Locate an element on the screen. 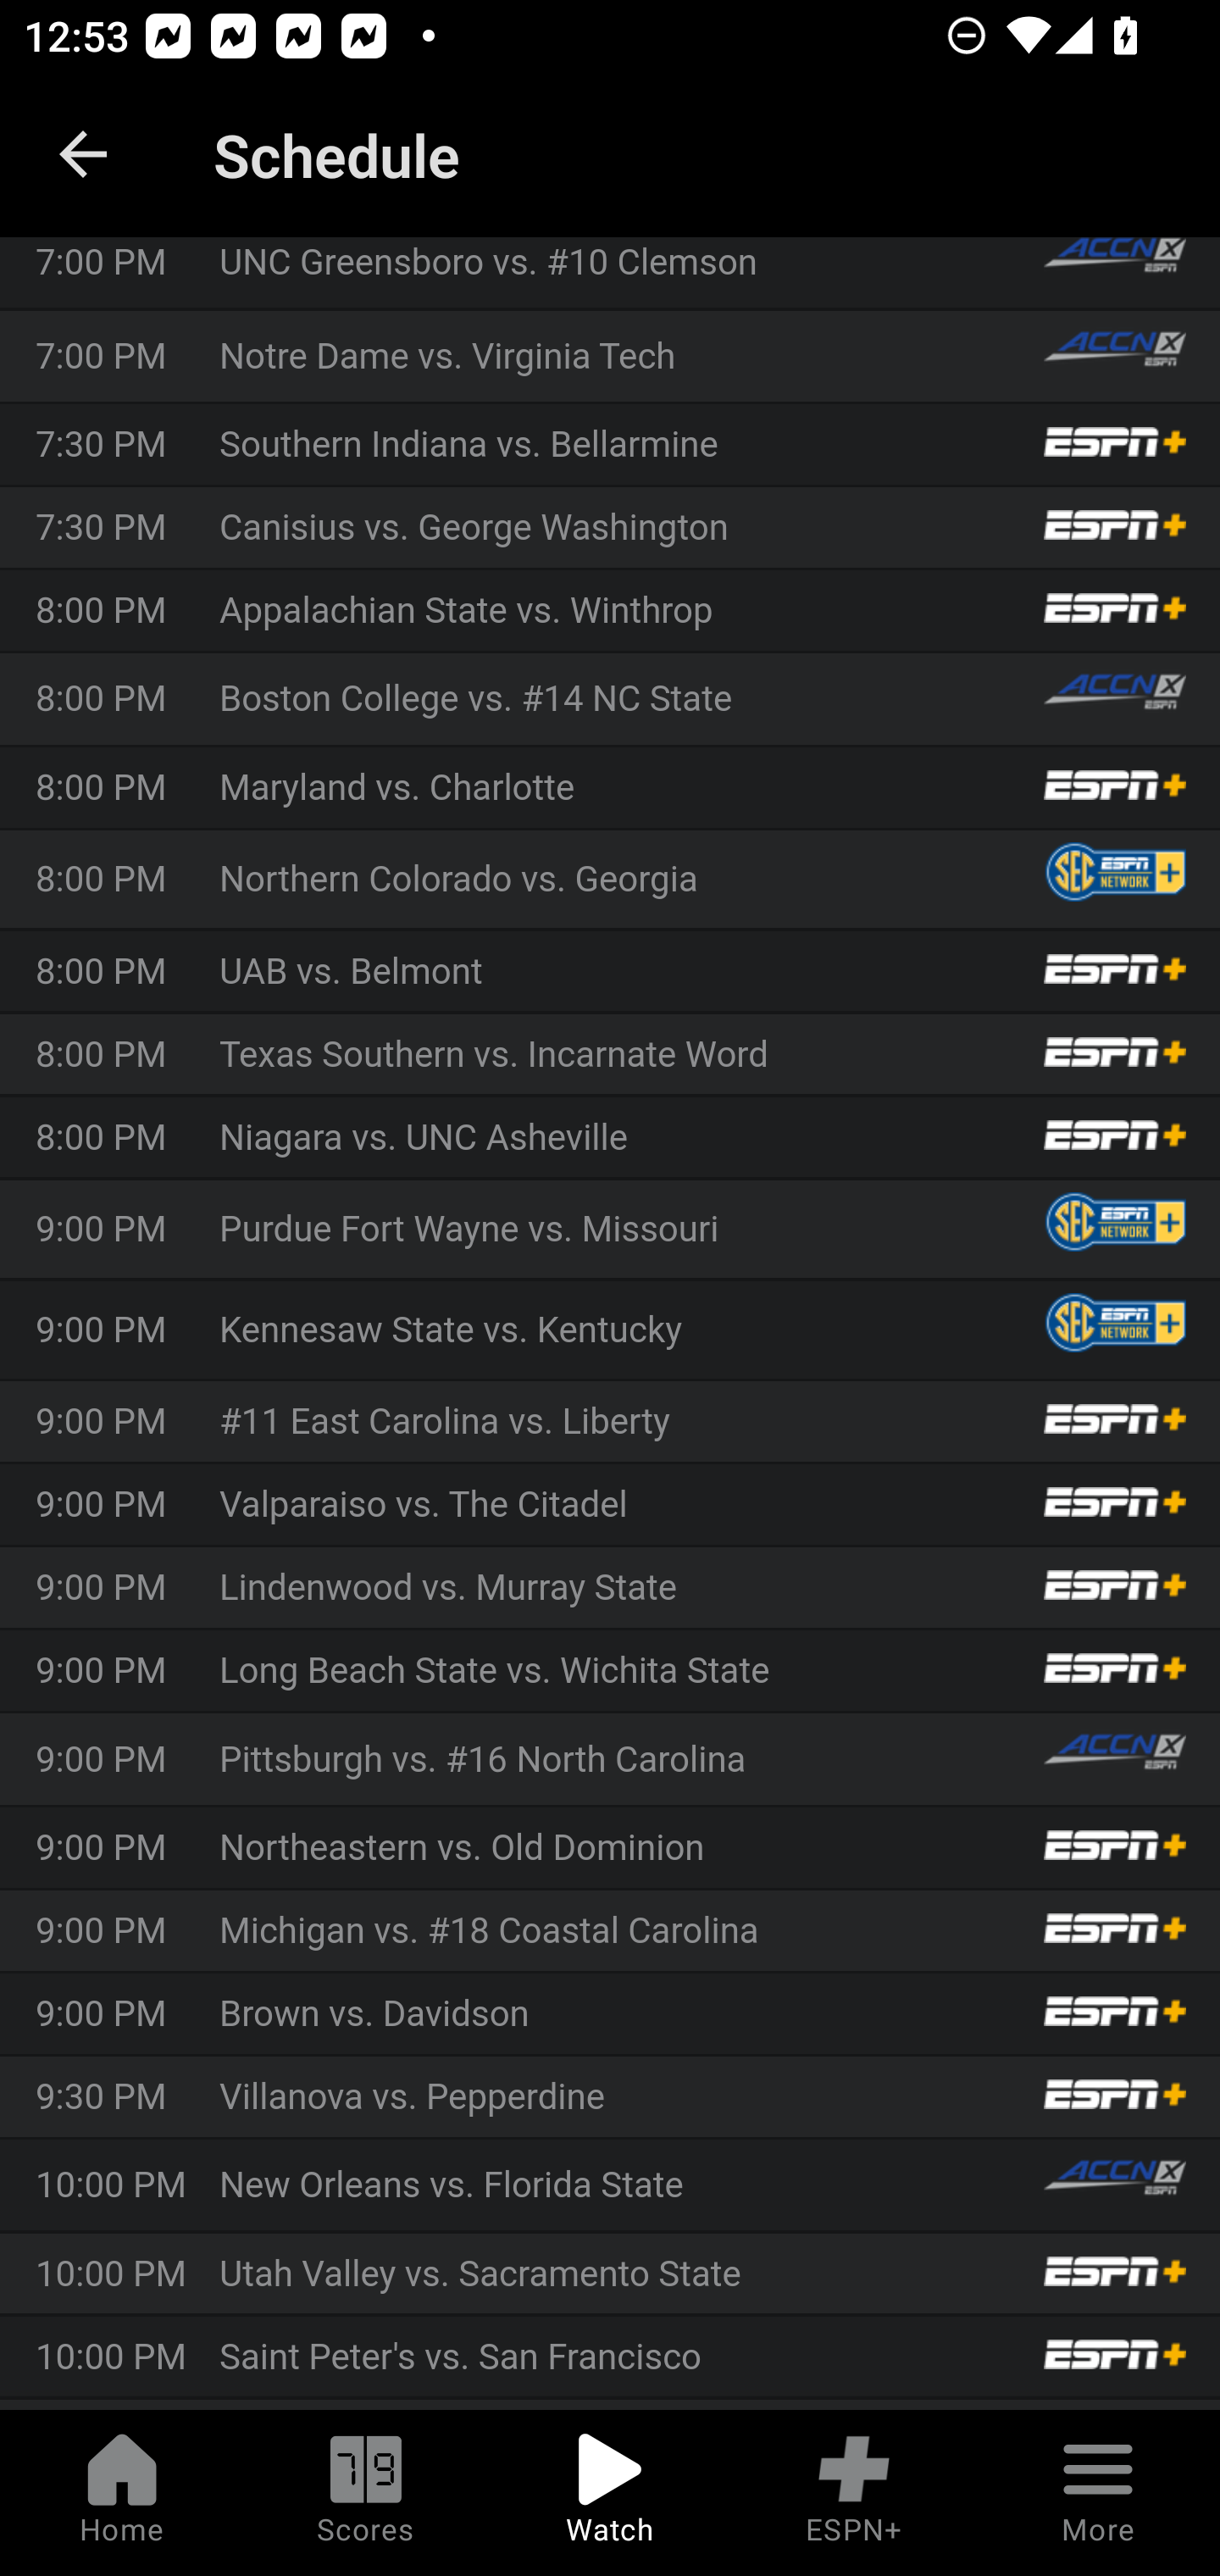 This screenshot has height=2576, width=1220. back.button is located at coordinates (83, 154).